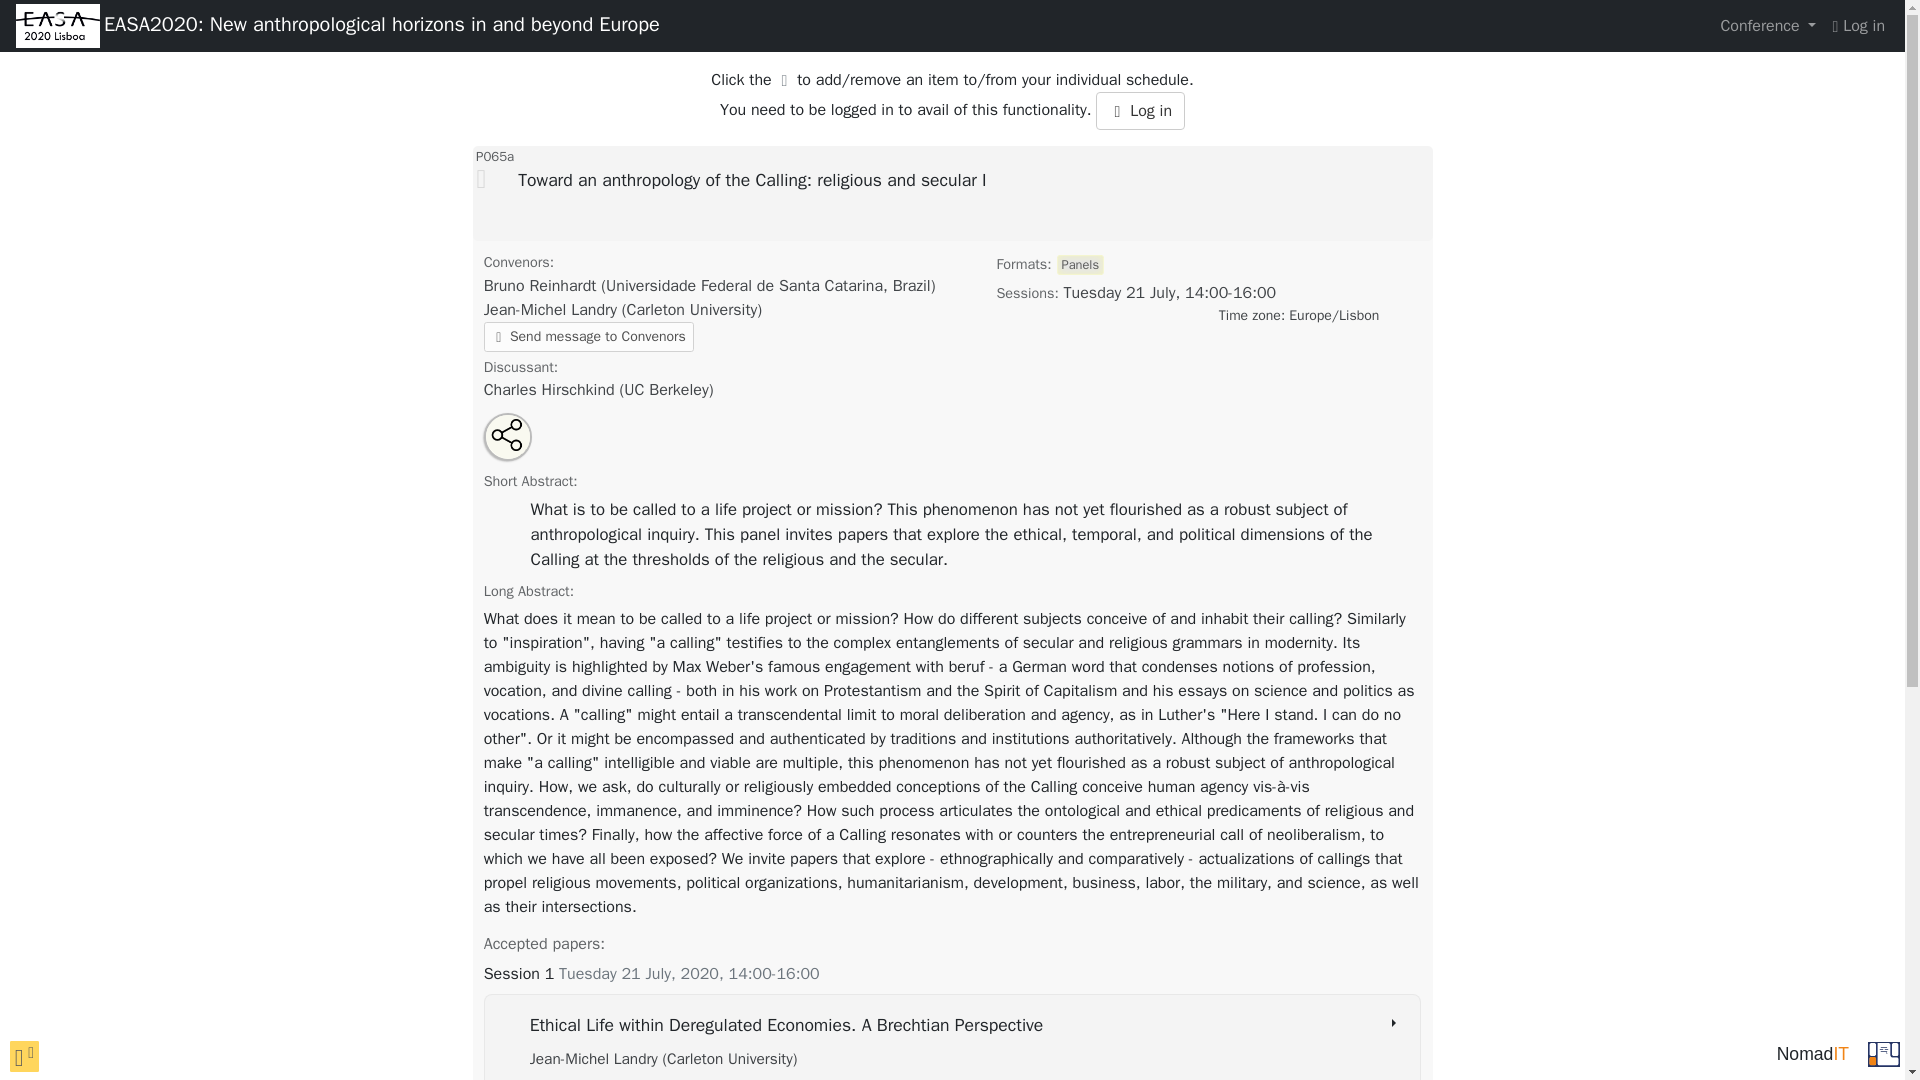  What do you see at coordinates (1140, 110) in the screenshot?
I see `Log in` at bounding box center [1140, 110].